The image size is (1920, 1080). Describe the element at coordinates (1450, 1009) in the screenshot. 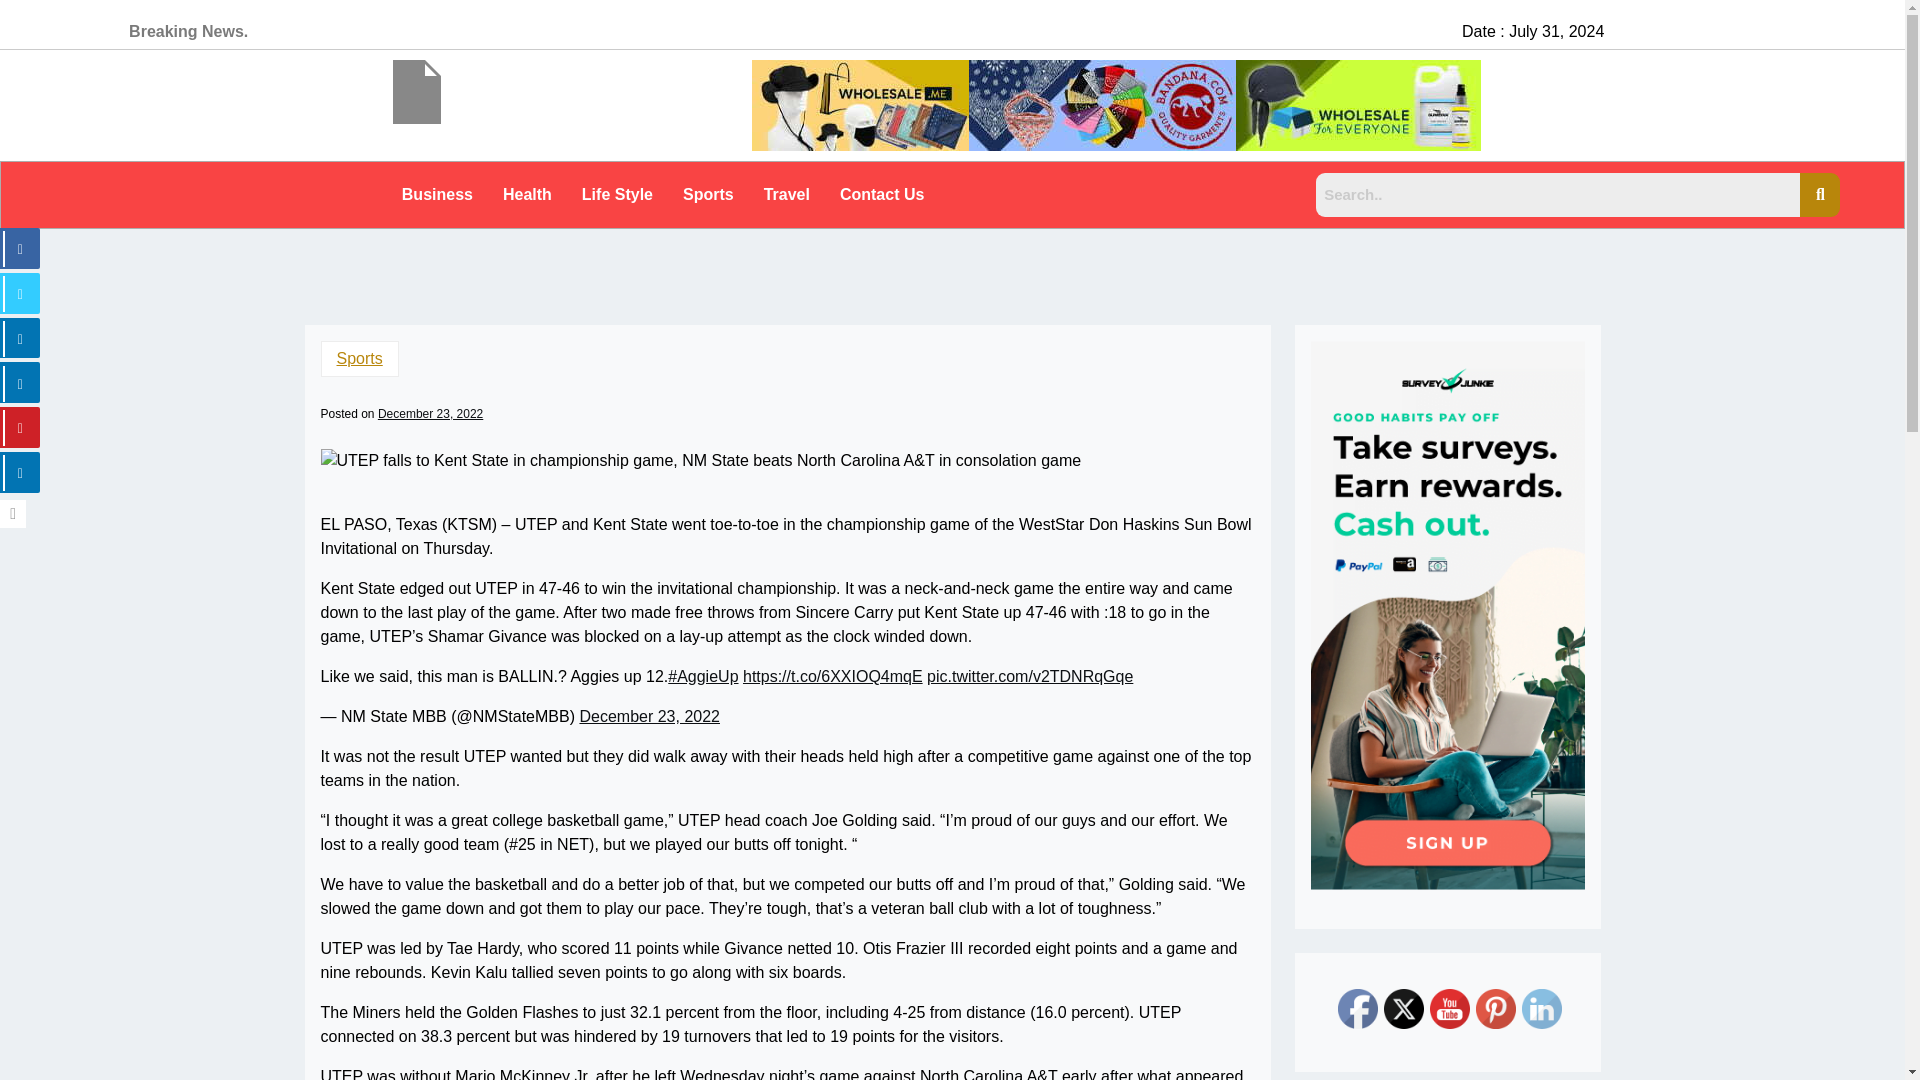

I see `YouTube` at that location.